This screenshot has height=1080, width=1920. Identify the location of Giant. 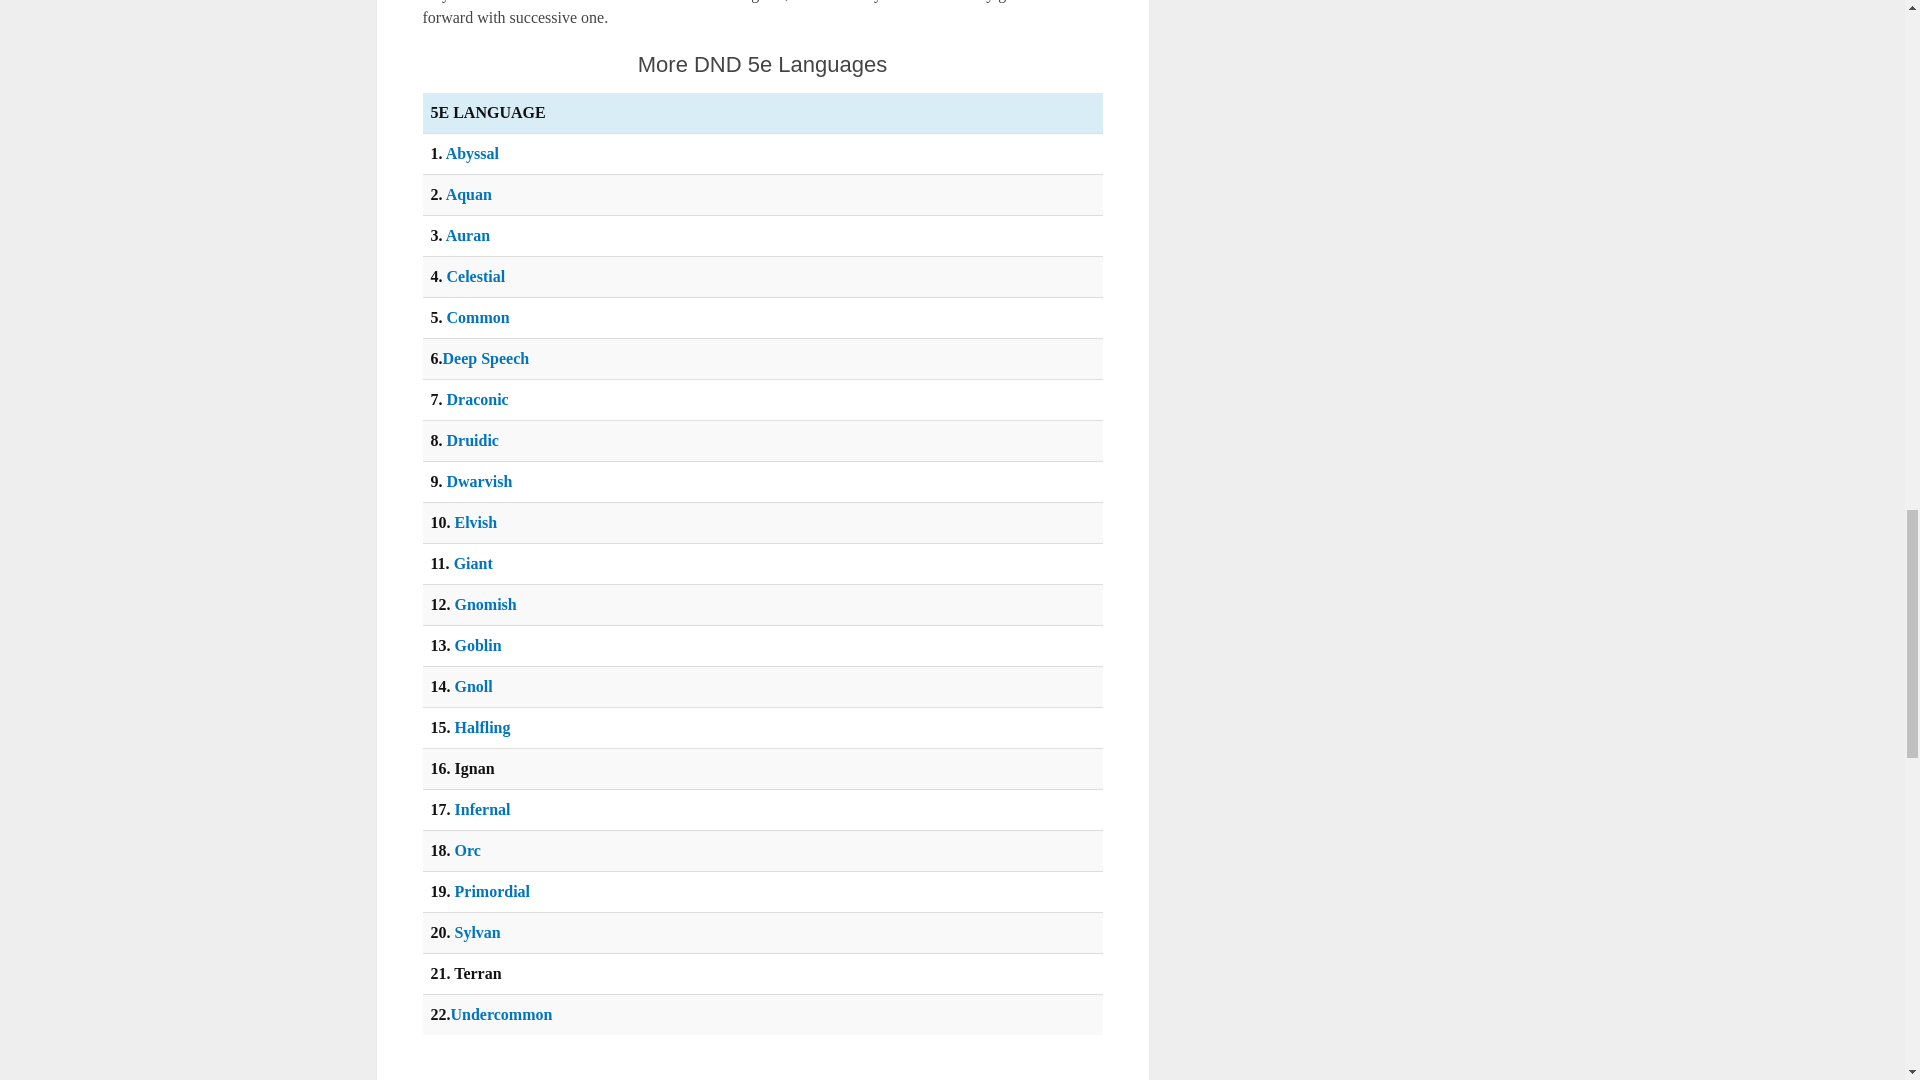
(473, 564).